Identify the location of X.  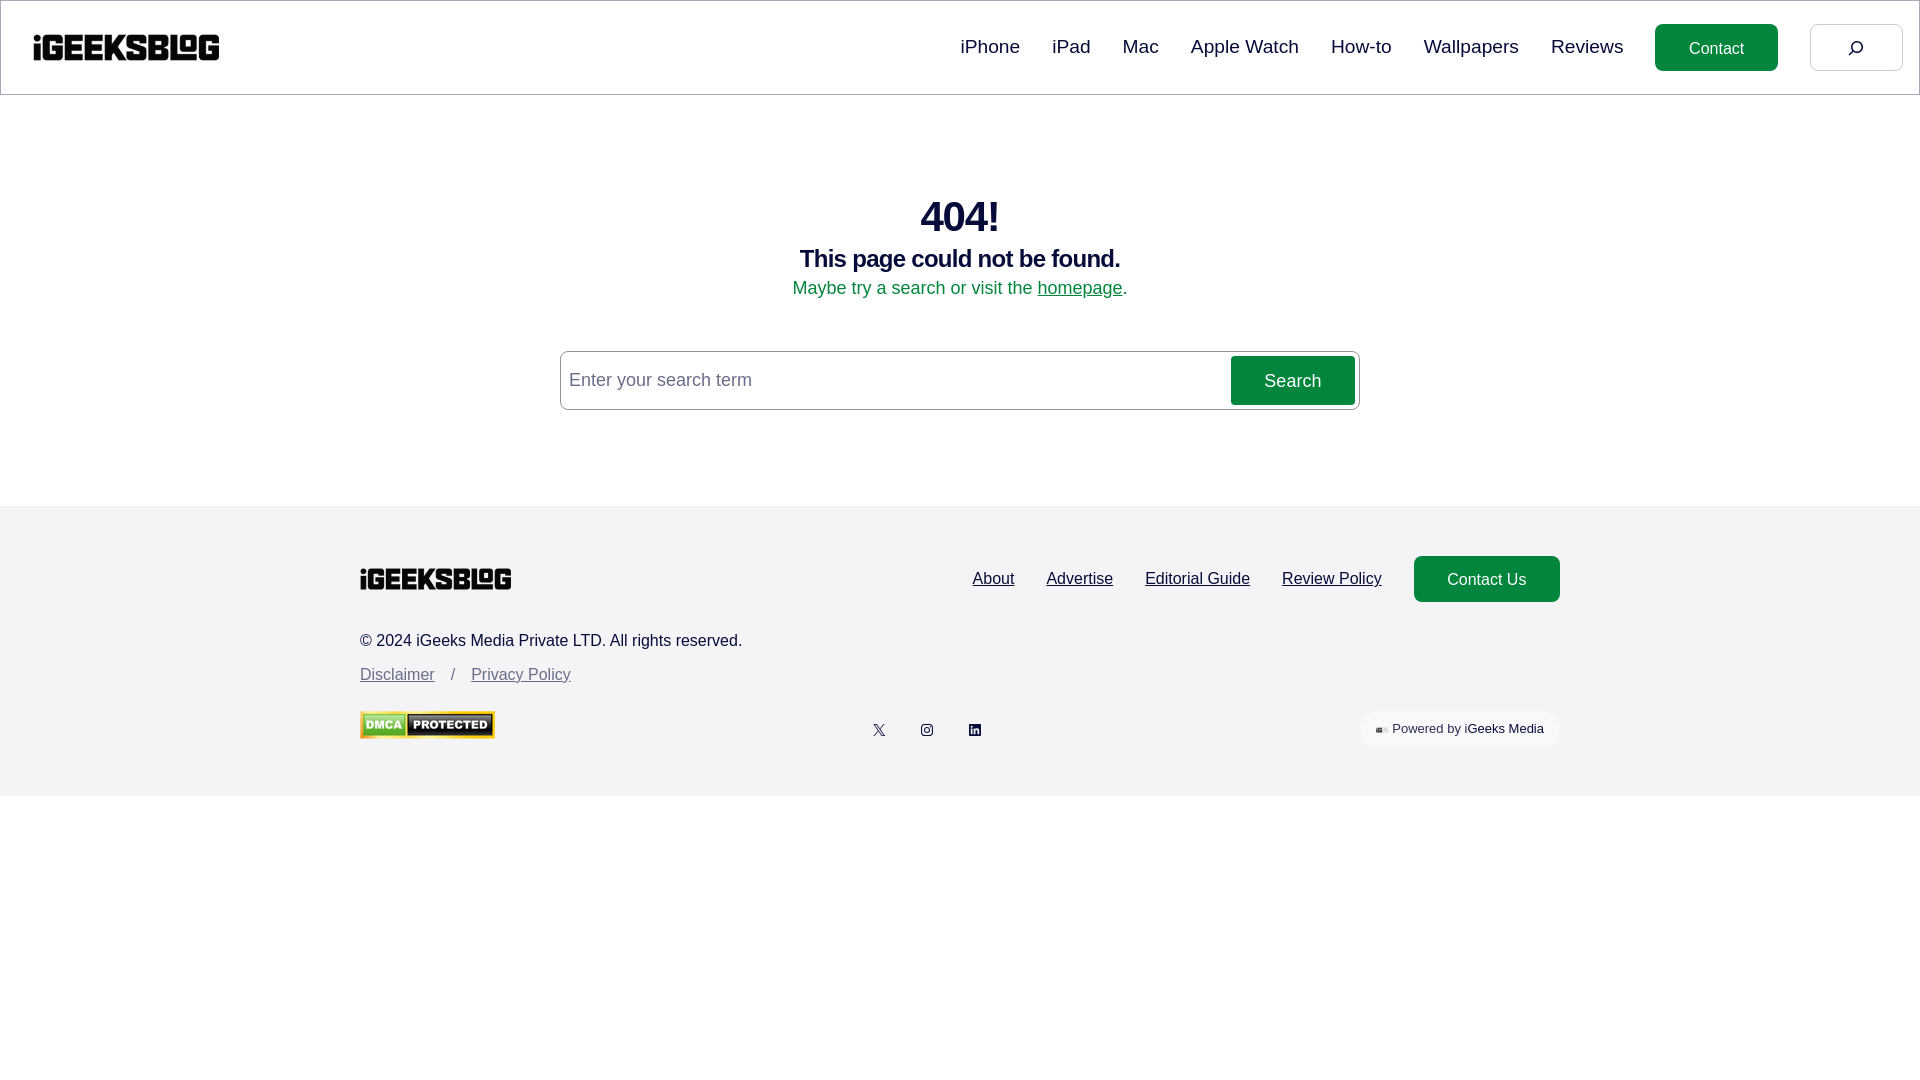
(879, 730).